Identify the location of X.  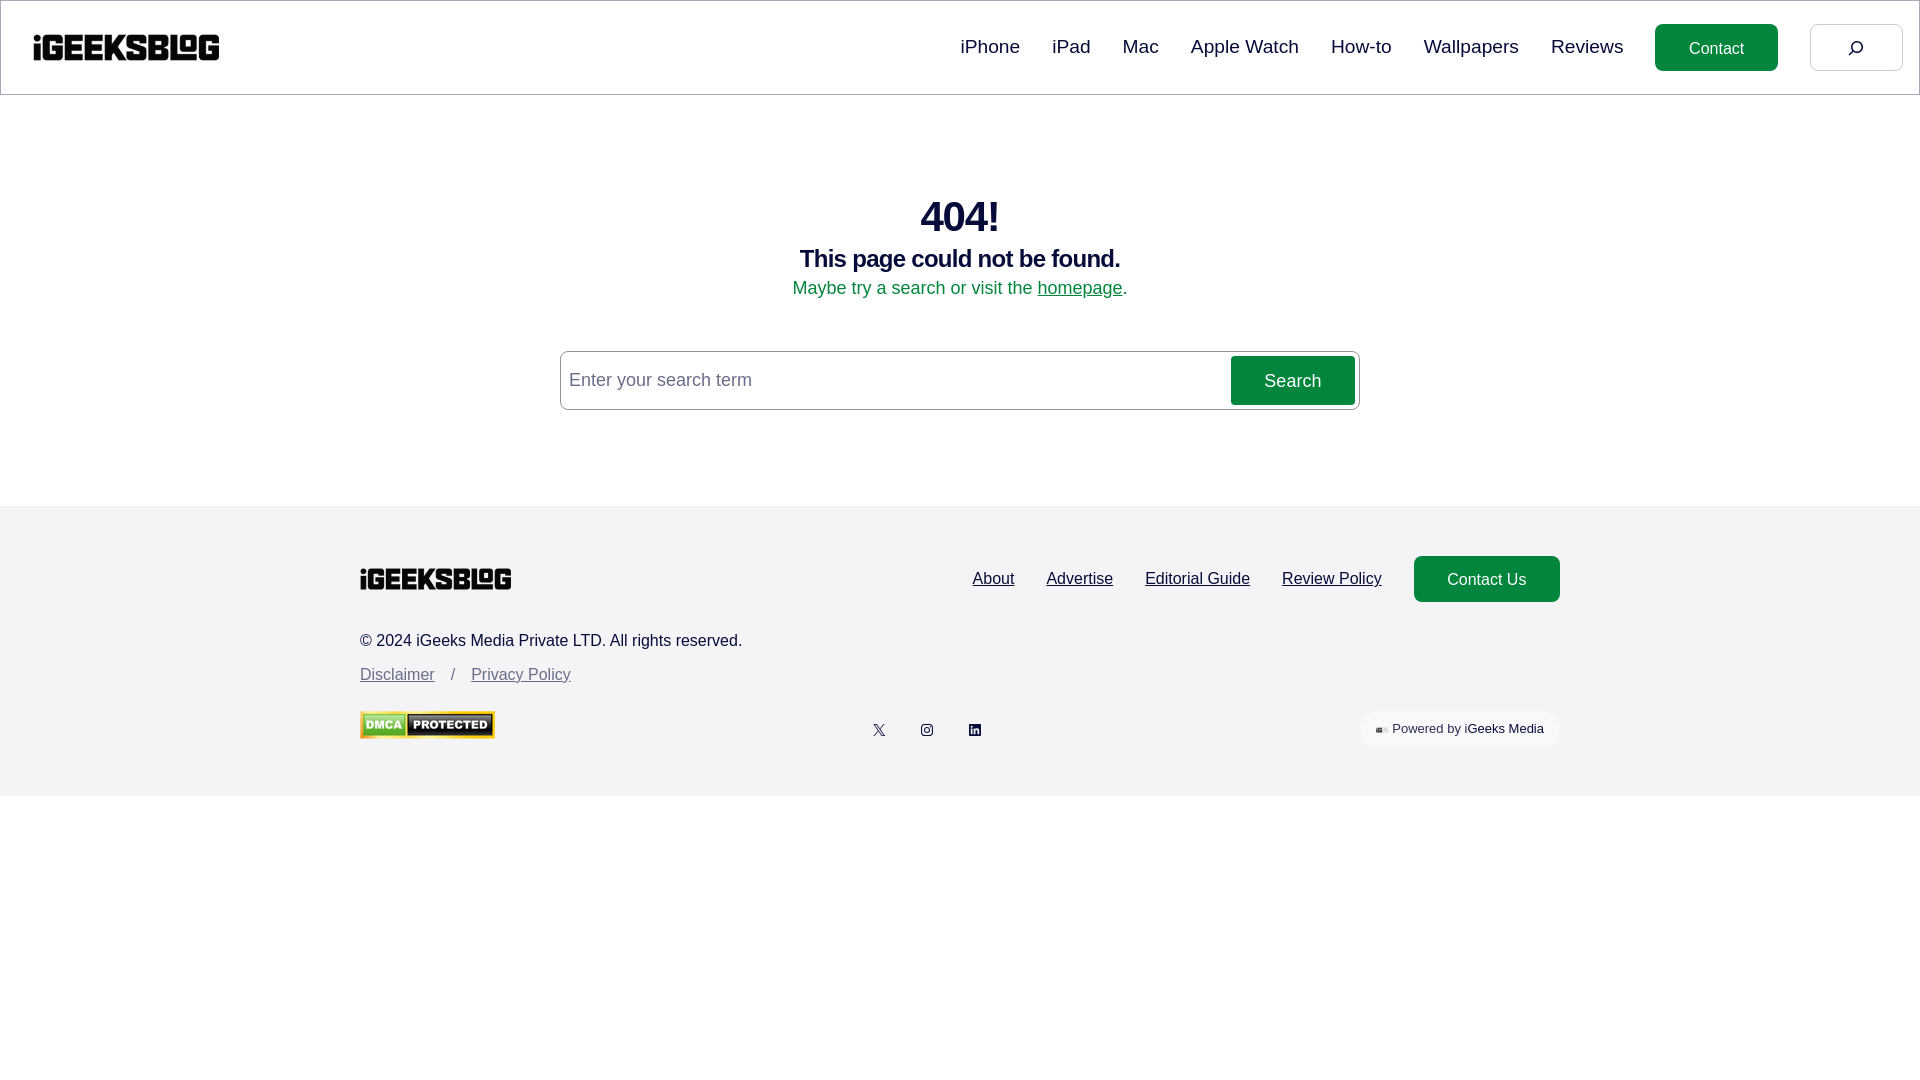
(879, 730).